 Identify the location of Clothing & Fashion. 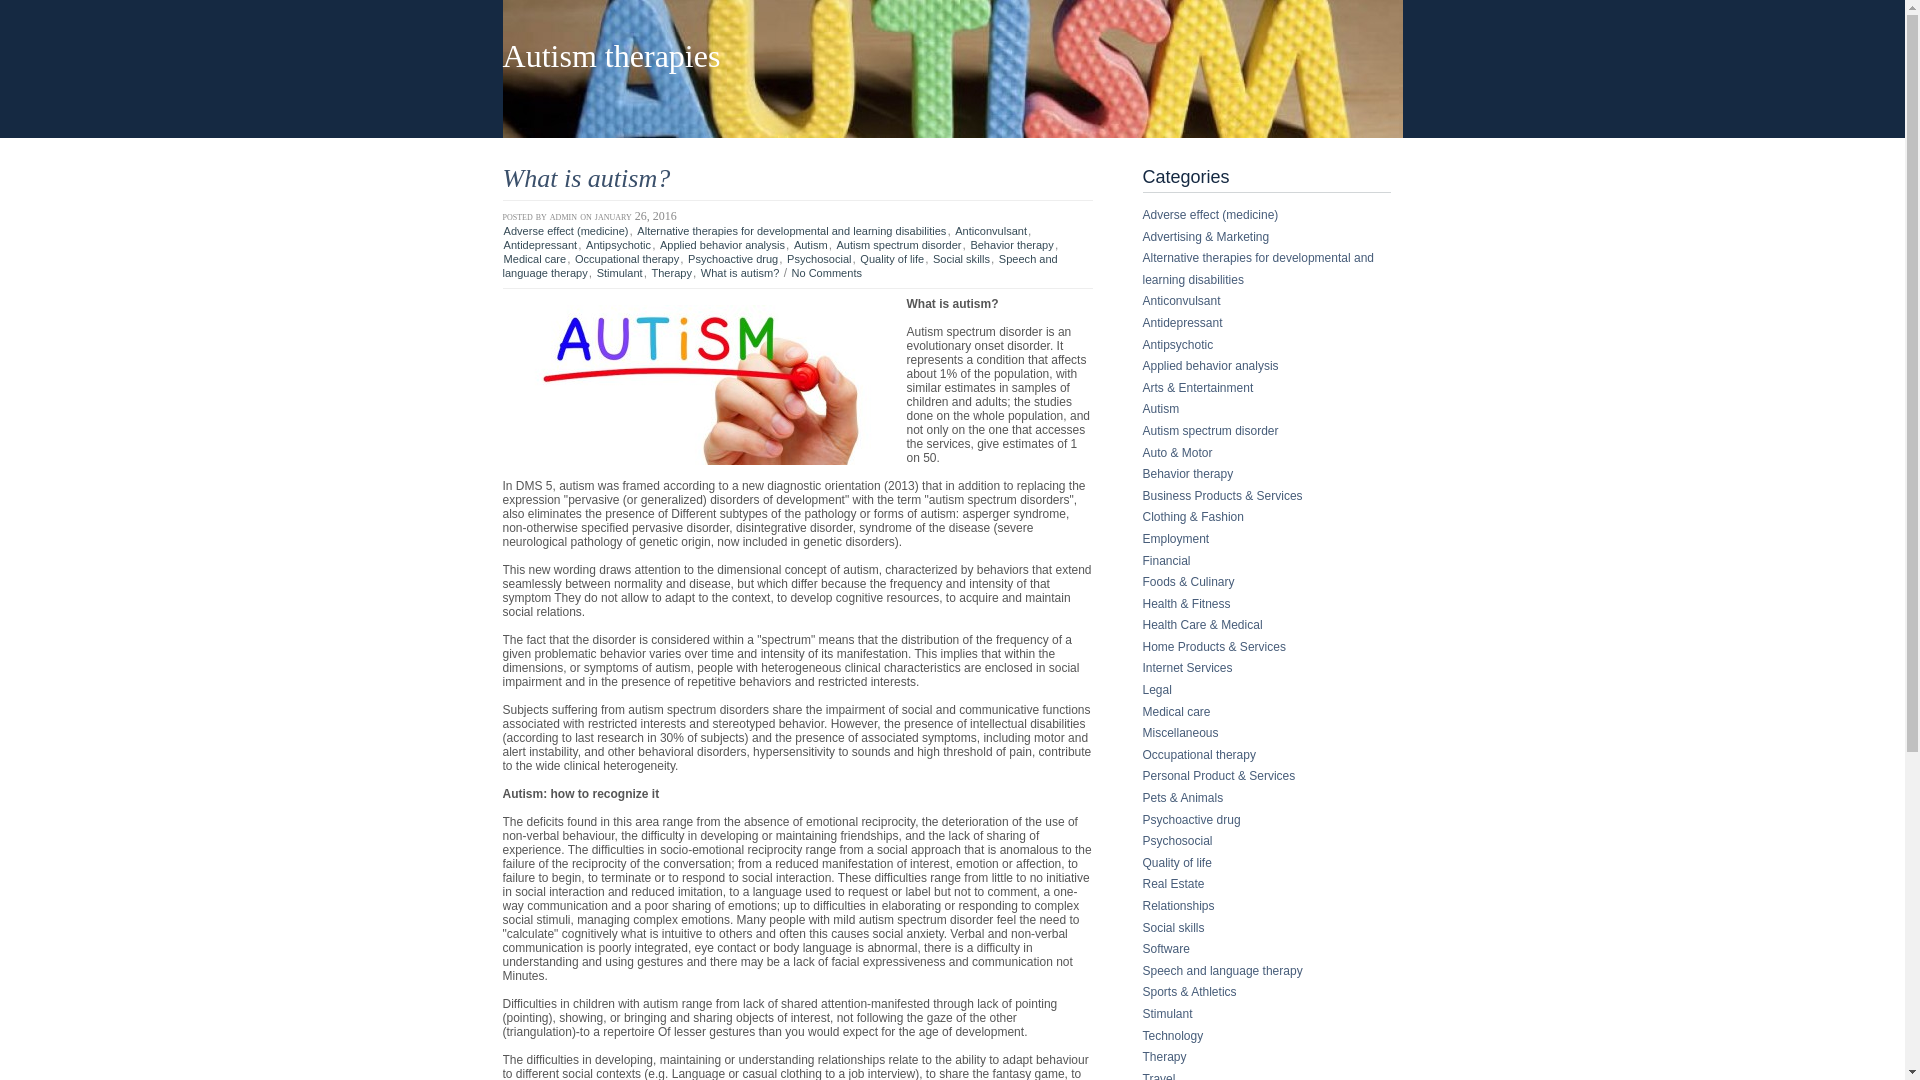
(1192, 517).